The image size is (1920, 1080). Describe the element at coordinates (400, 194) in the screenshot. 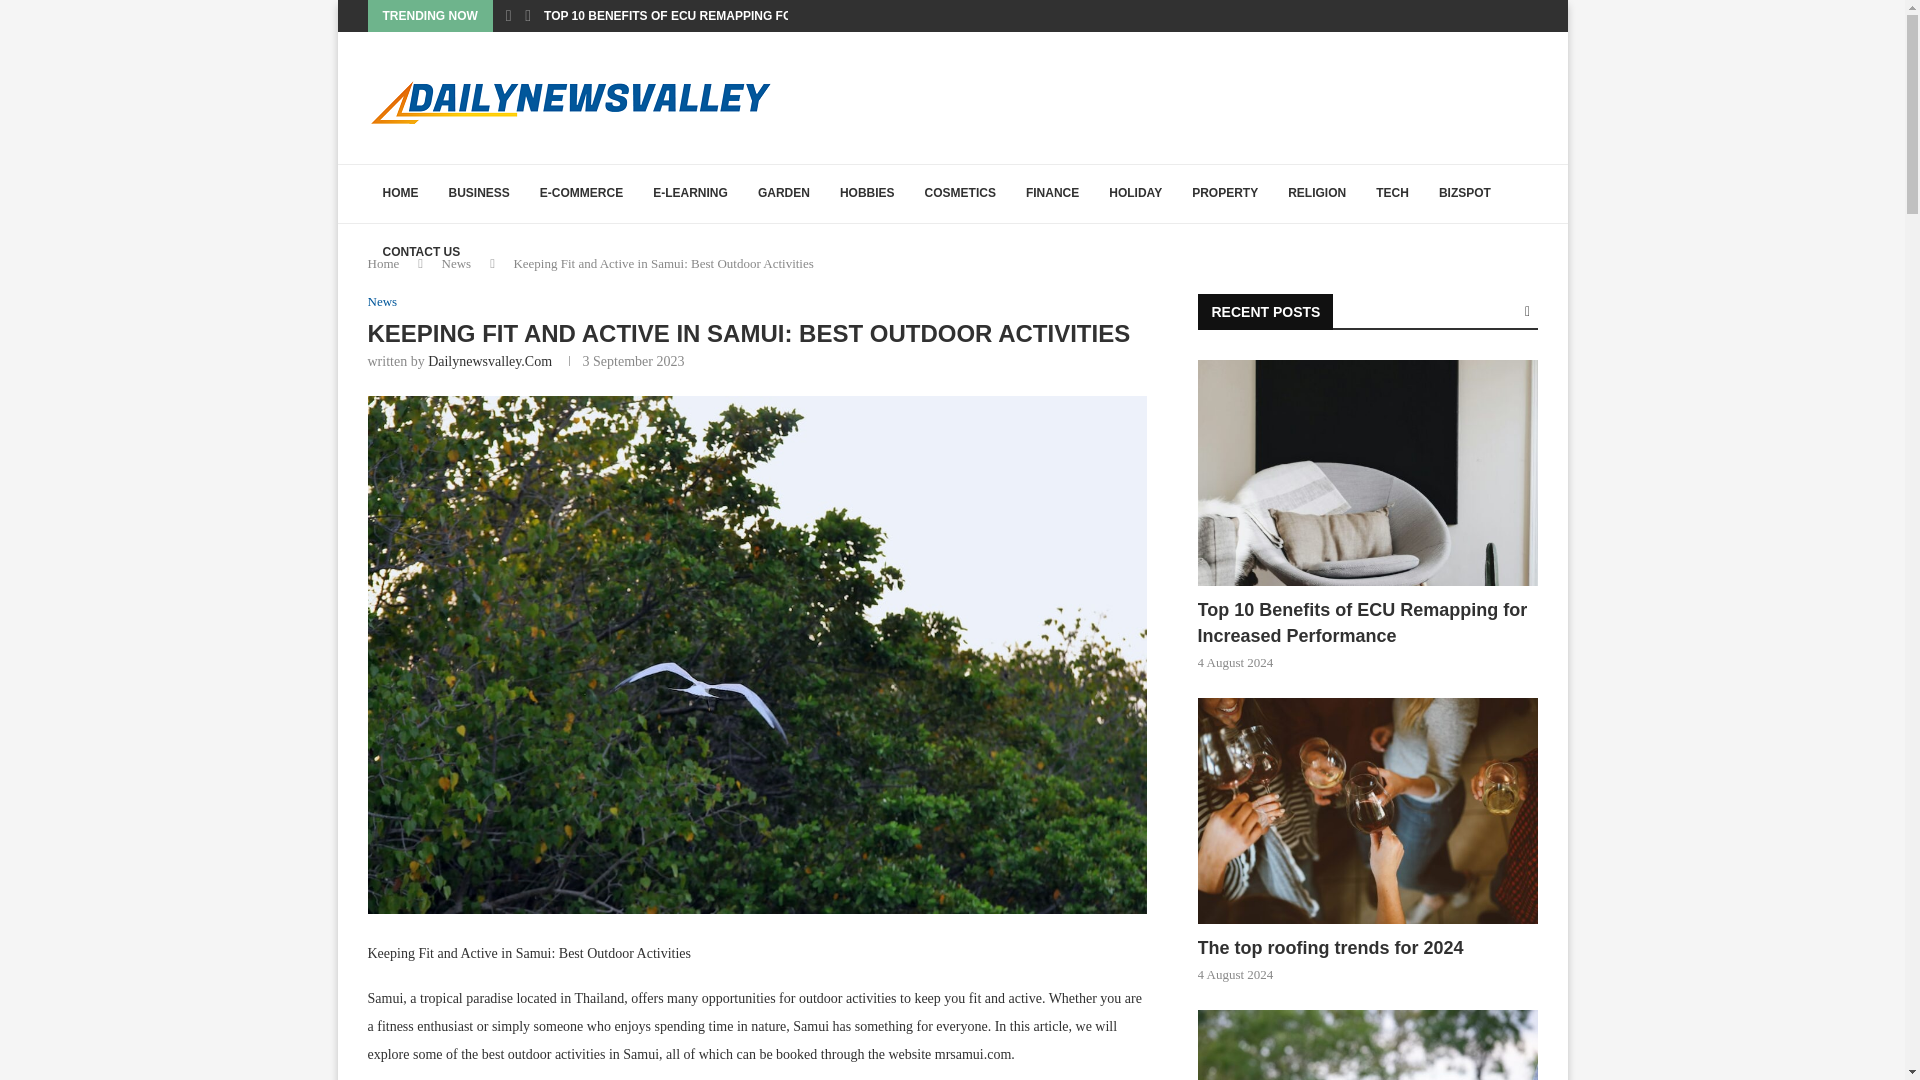

I see `HOME` at that location.